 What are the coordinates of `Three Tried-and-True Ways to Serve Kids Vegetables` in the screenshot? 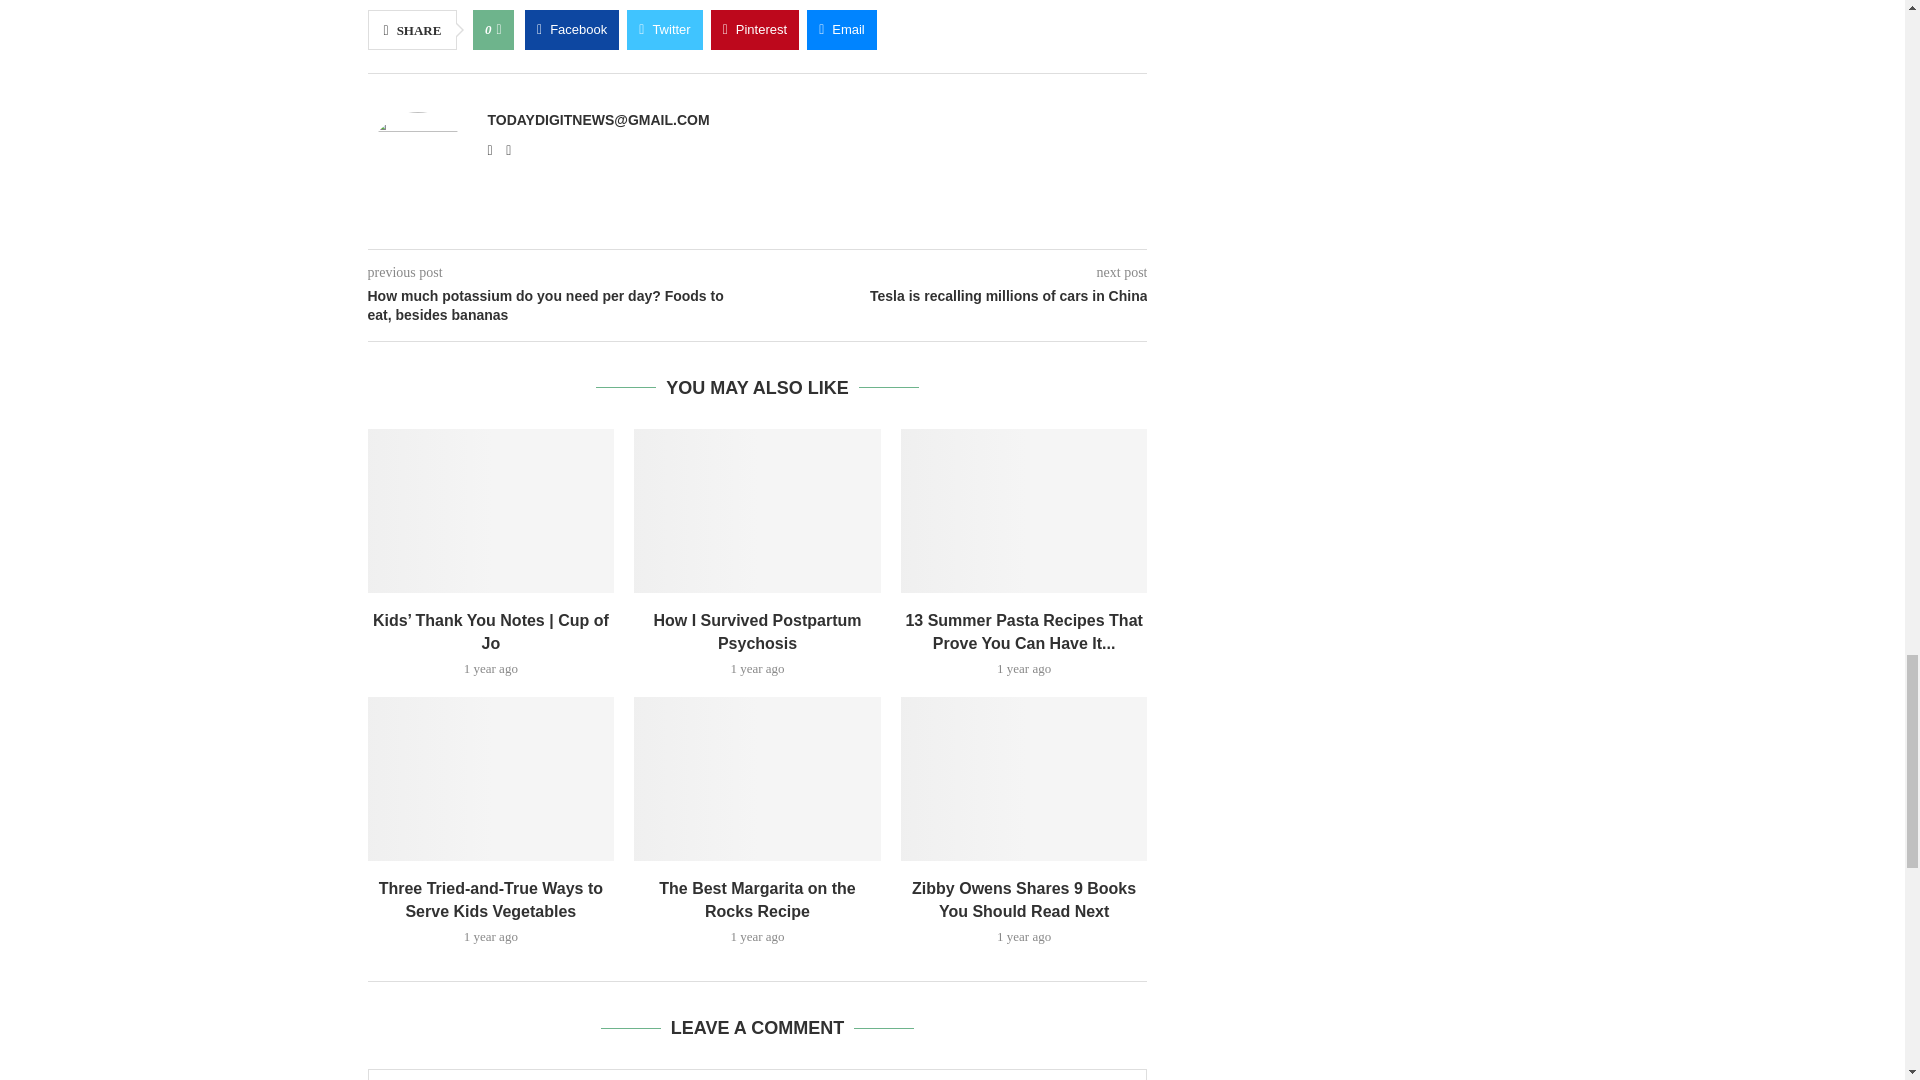 It's located at (491, 778).